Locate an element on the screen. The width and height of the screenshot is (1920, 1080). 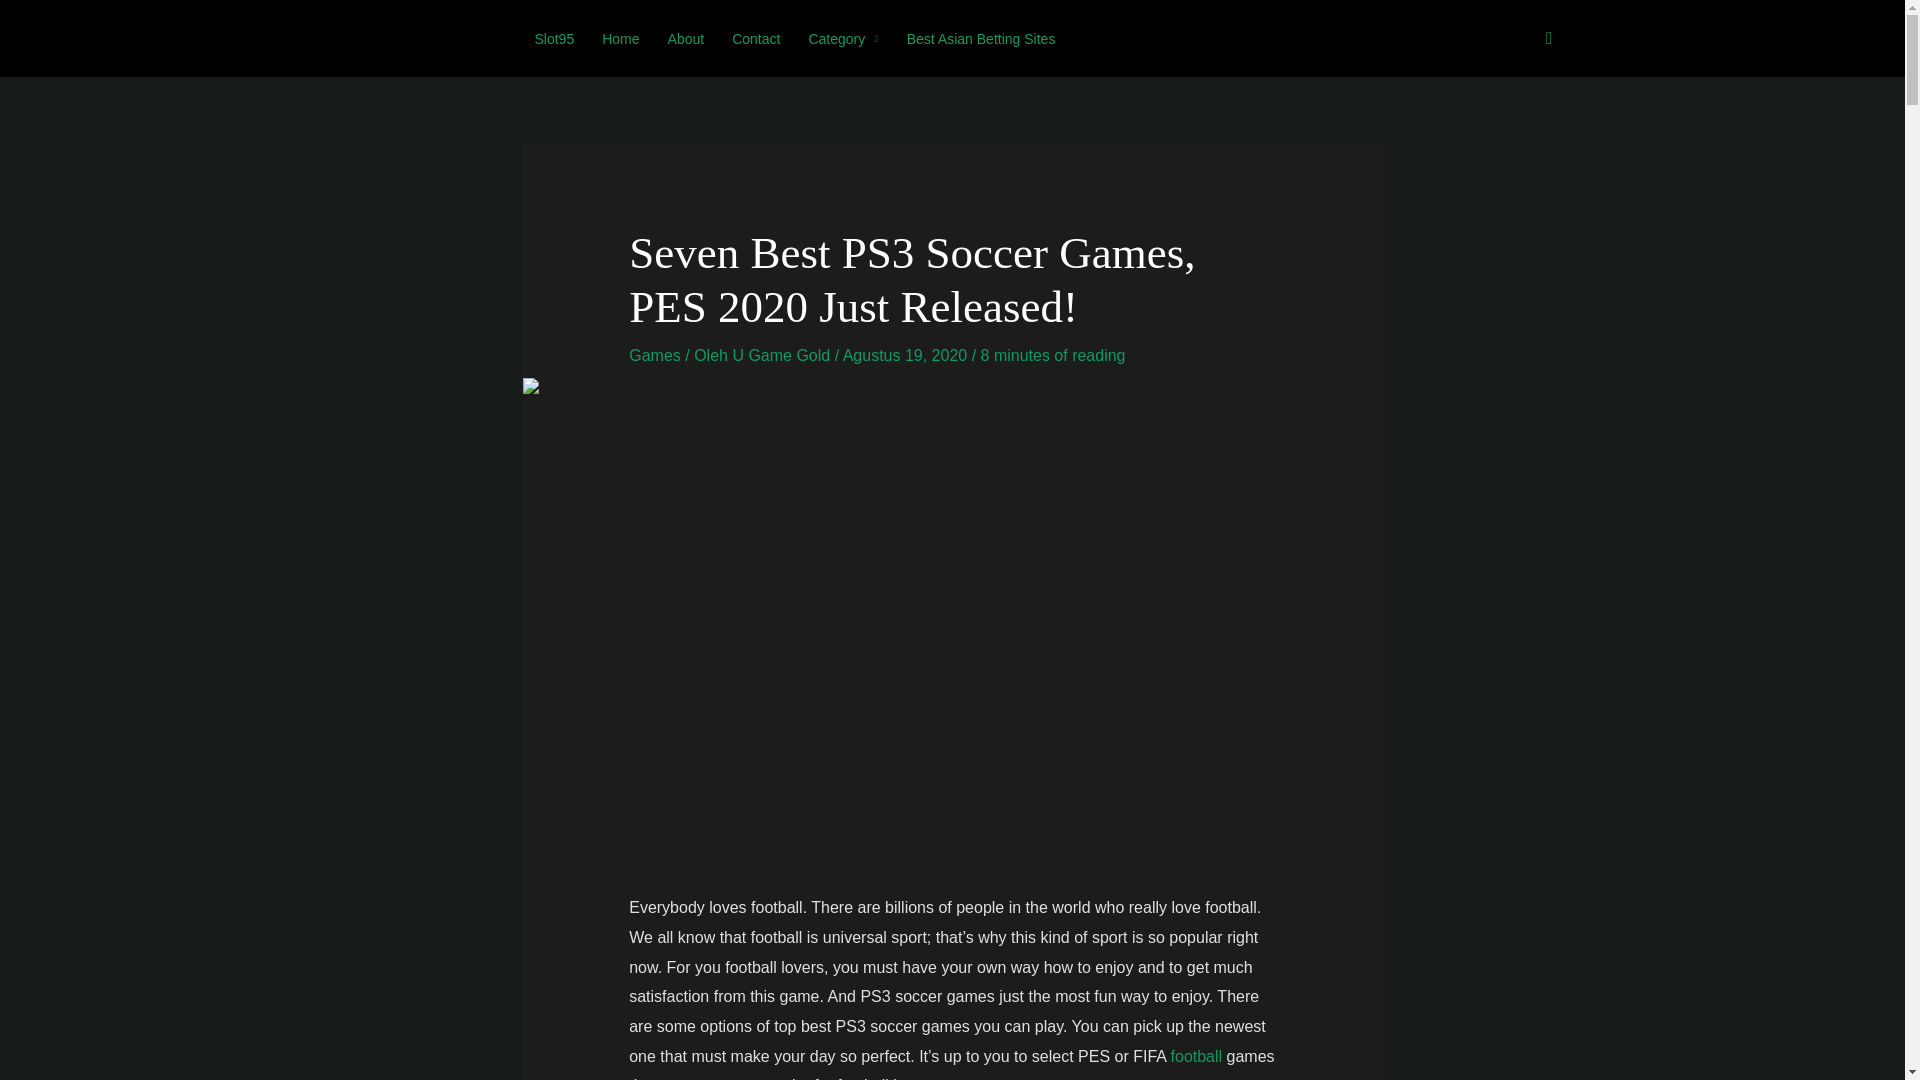
football is located at coordinates (1197, 1056).